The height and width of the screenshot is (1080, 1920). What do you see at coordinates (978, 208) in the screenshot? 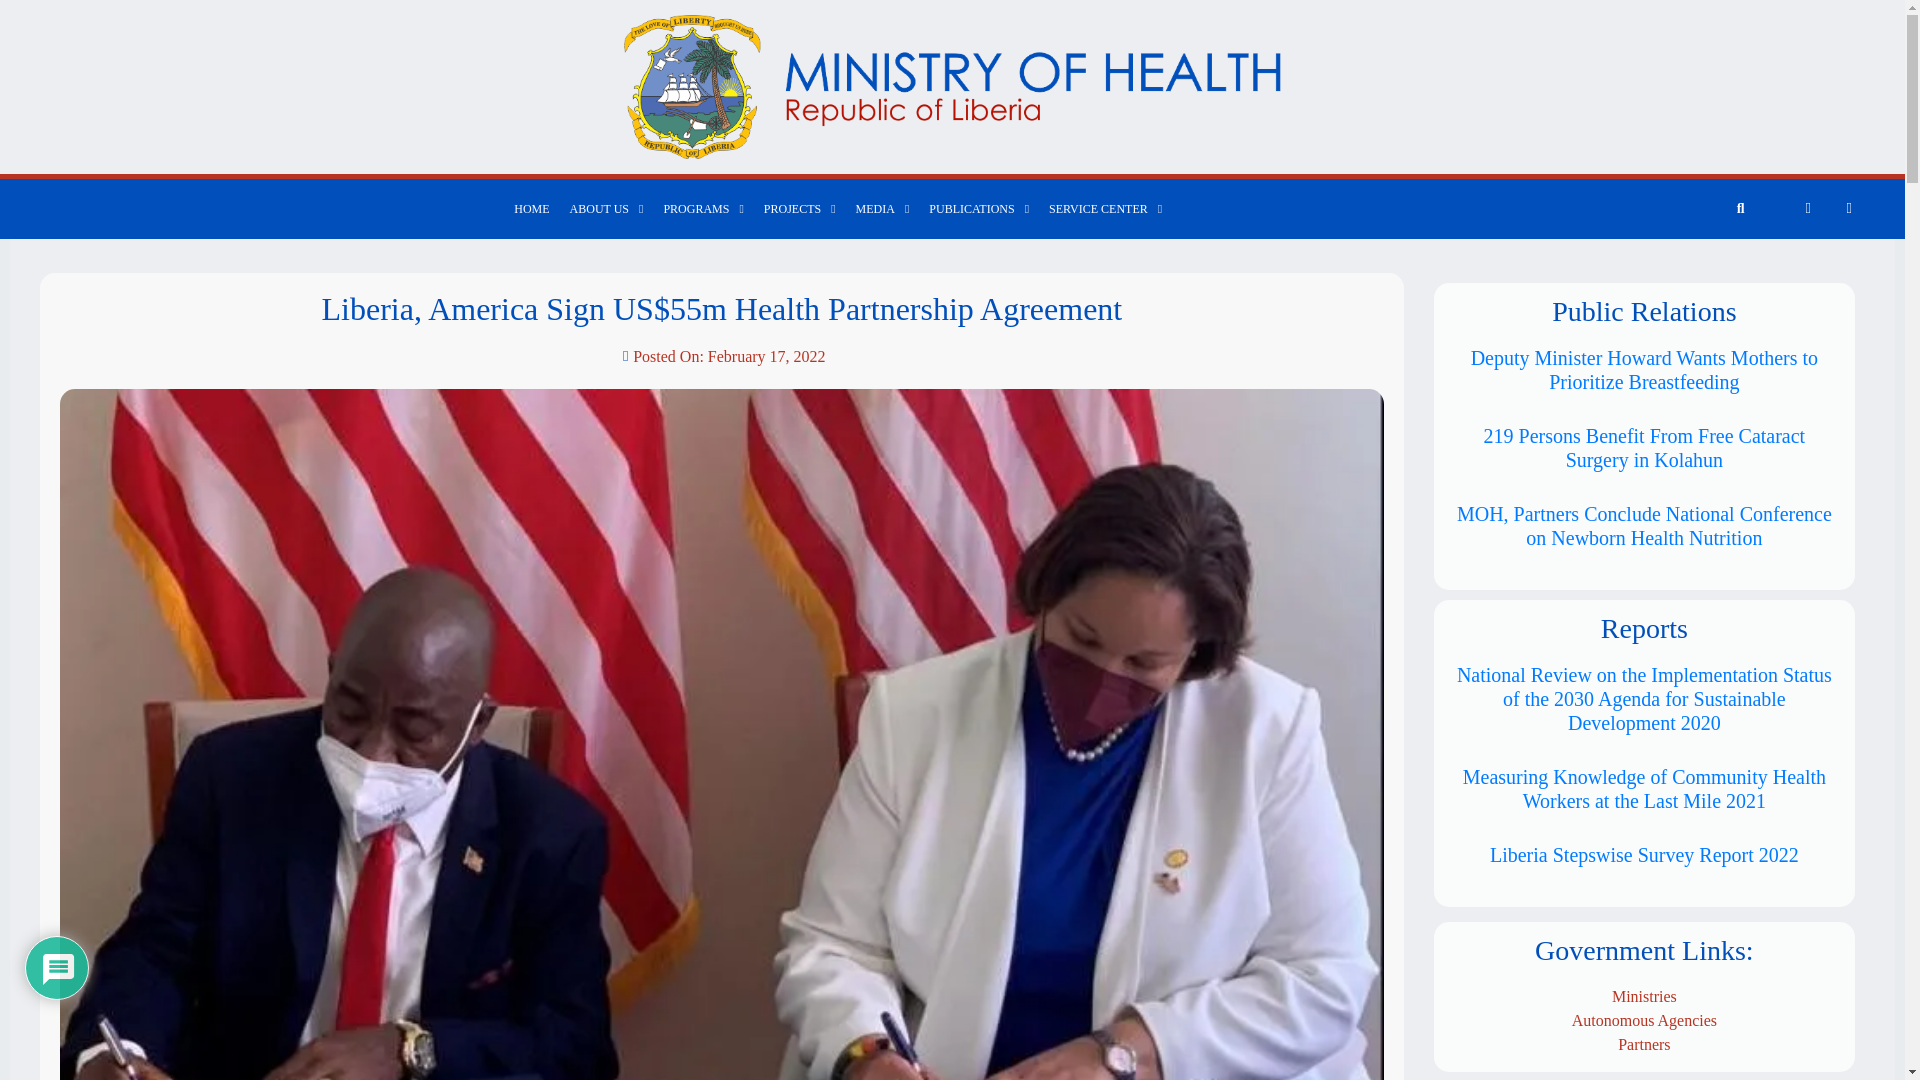
I see `PUBLICATIONS` at bounding box center [978, 208].